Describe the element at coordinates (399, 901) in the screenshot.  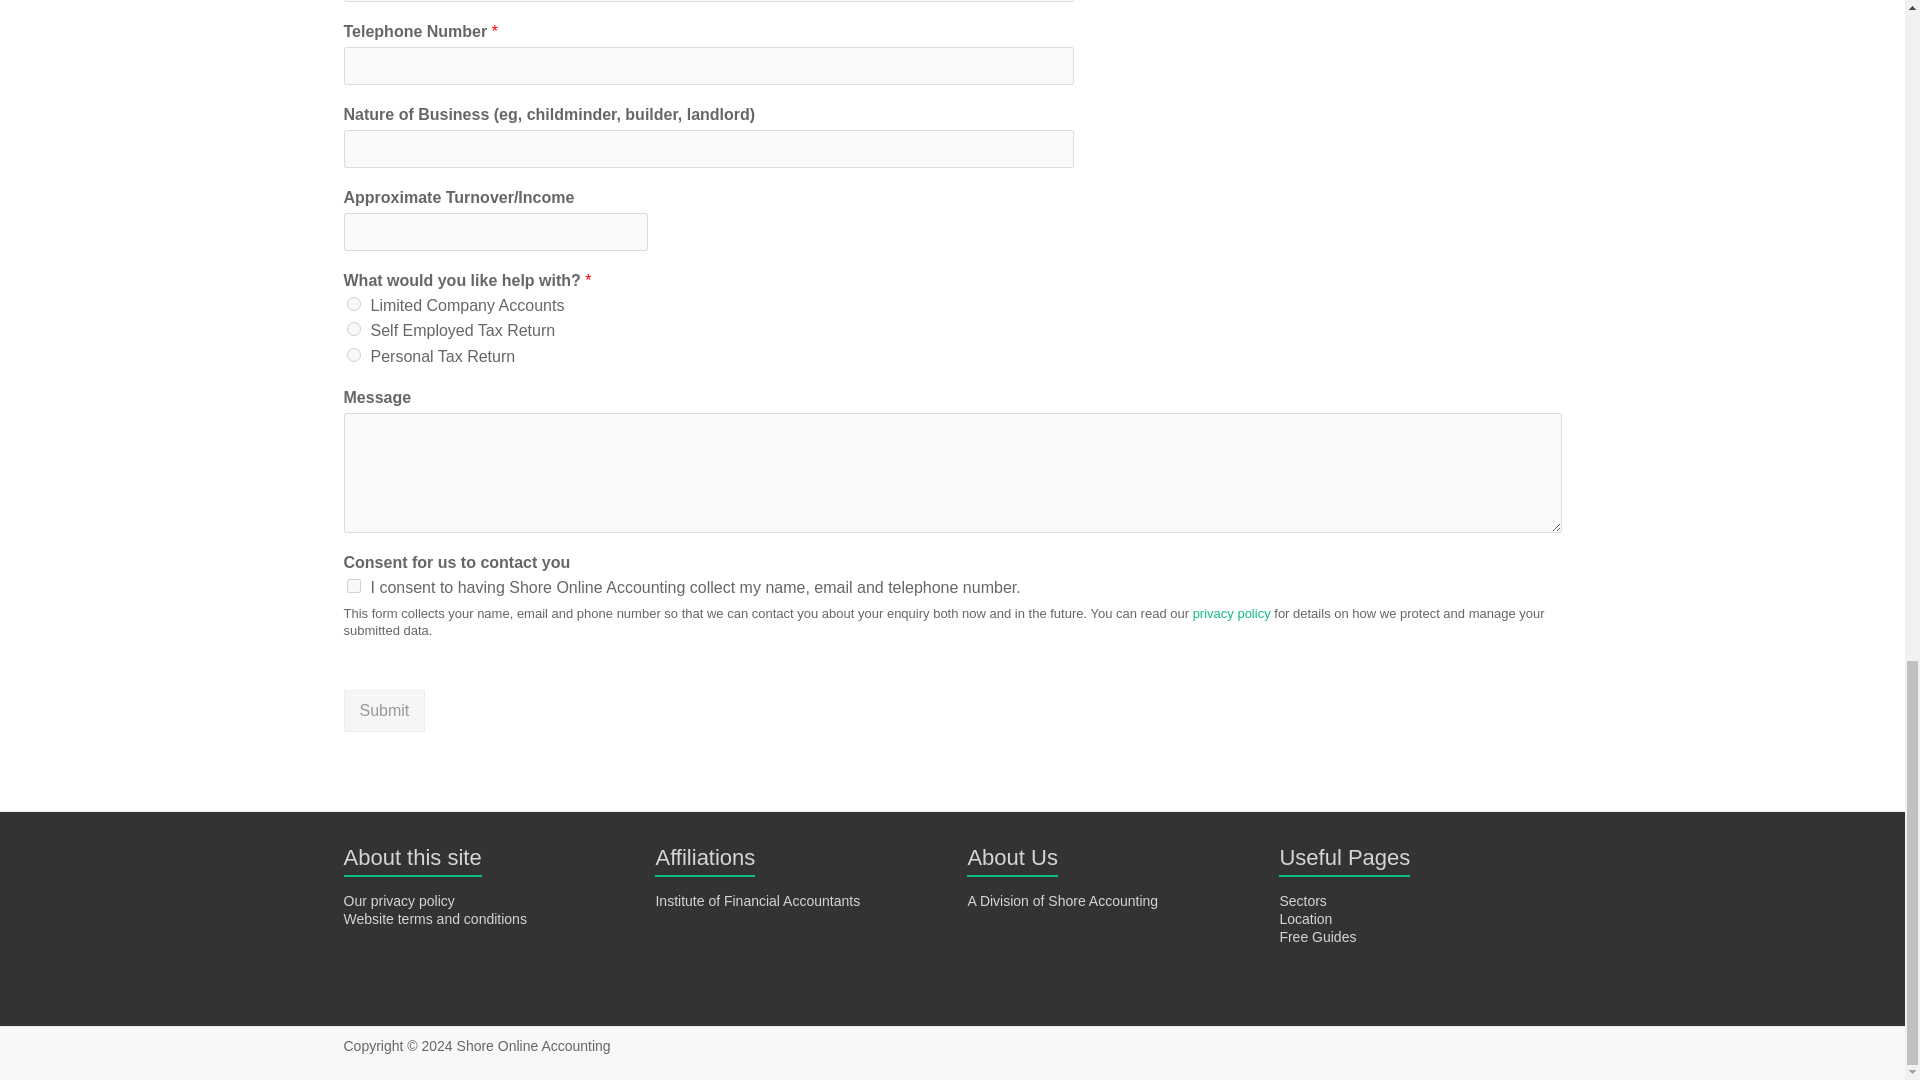
I see `Our privacy policy` at that location.